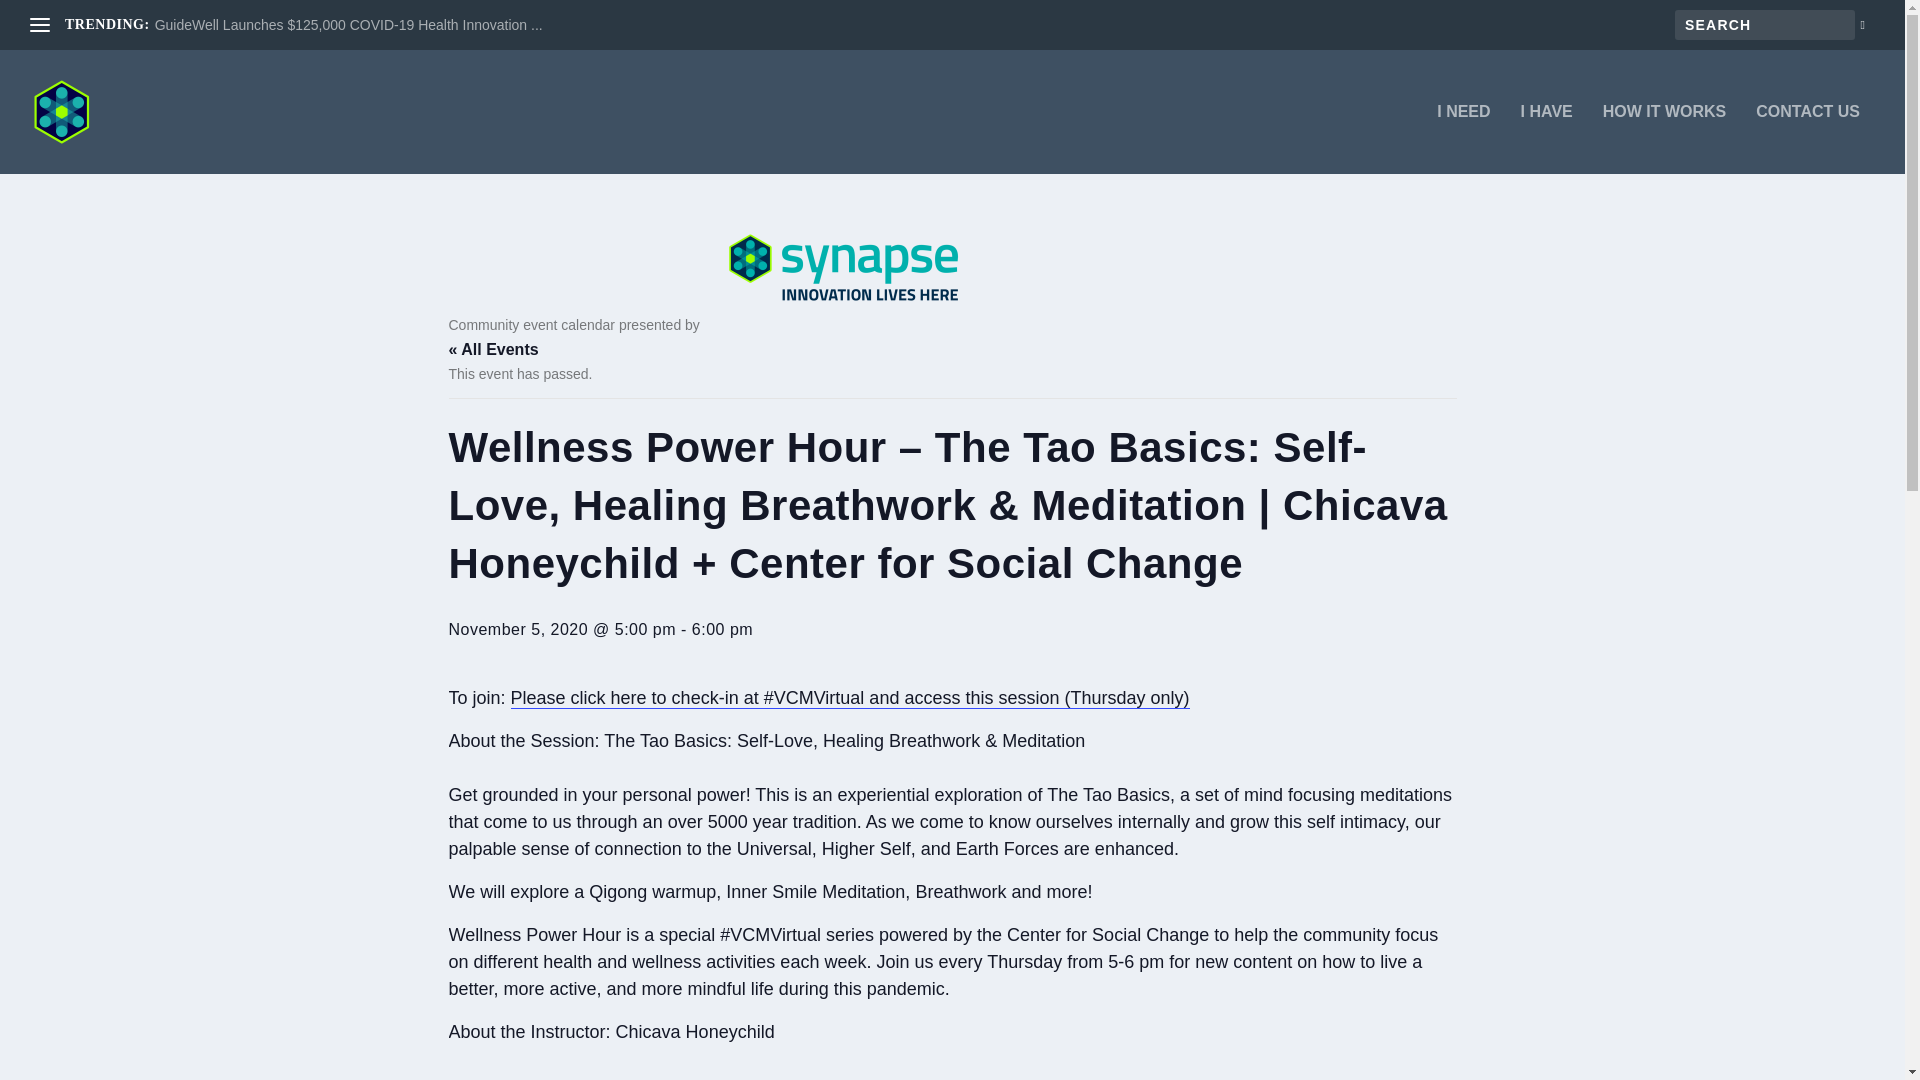  Describe the element at coordinates (1546, 138) in the screenshot. I see `I HAVE` at that location.